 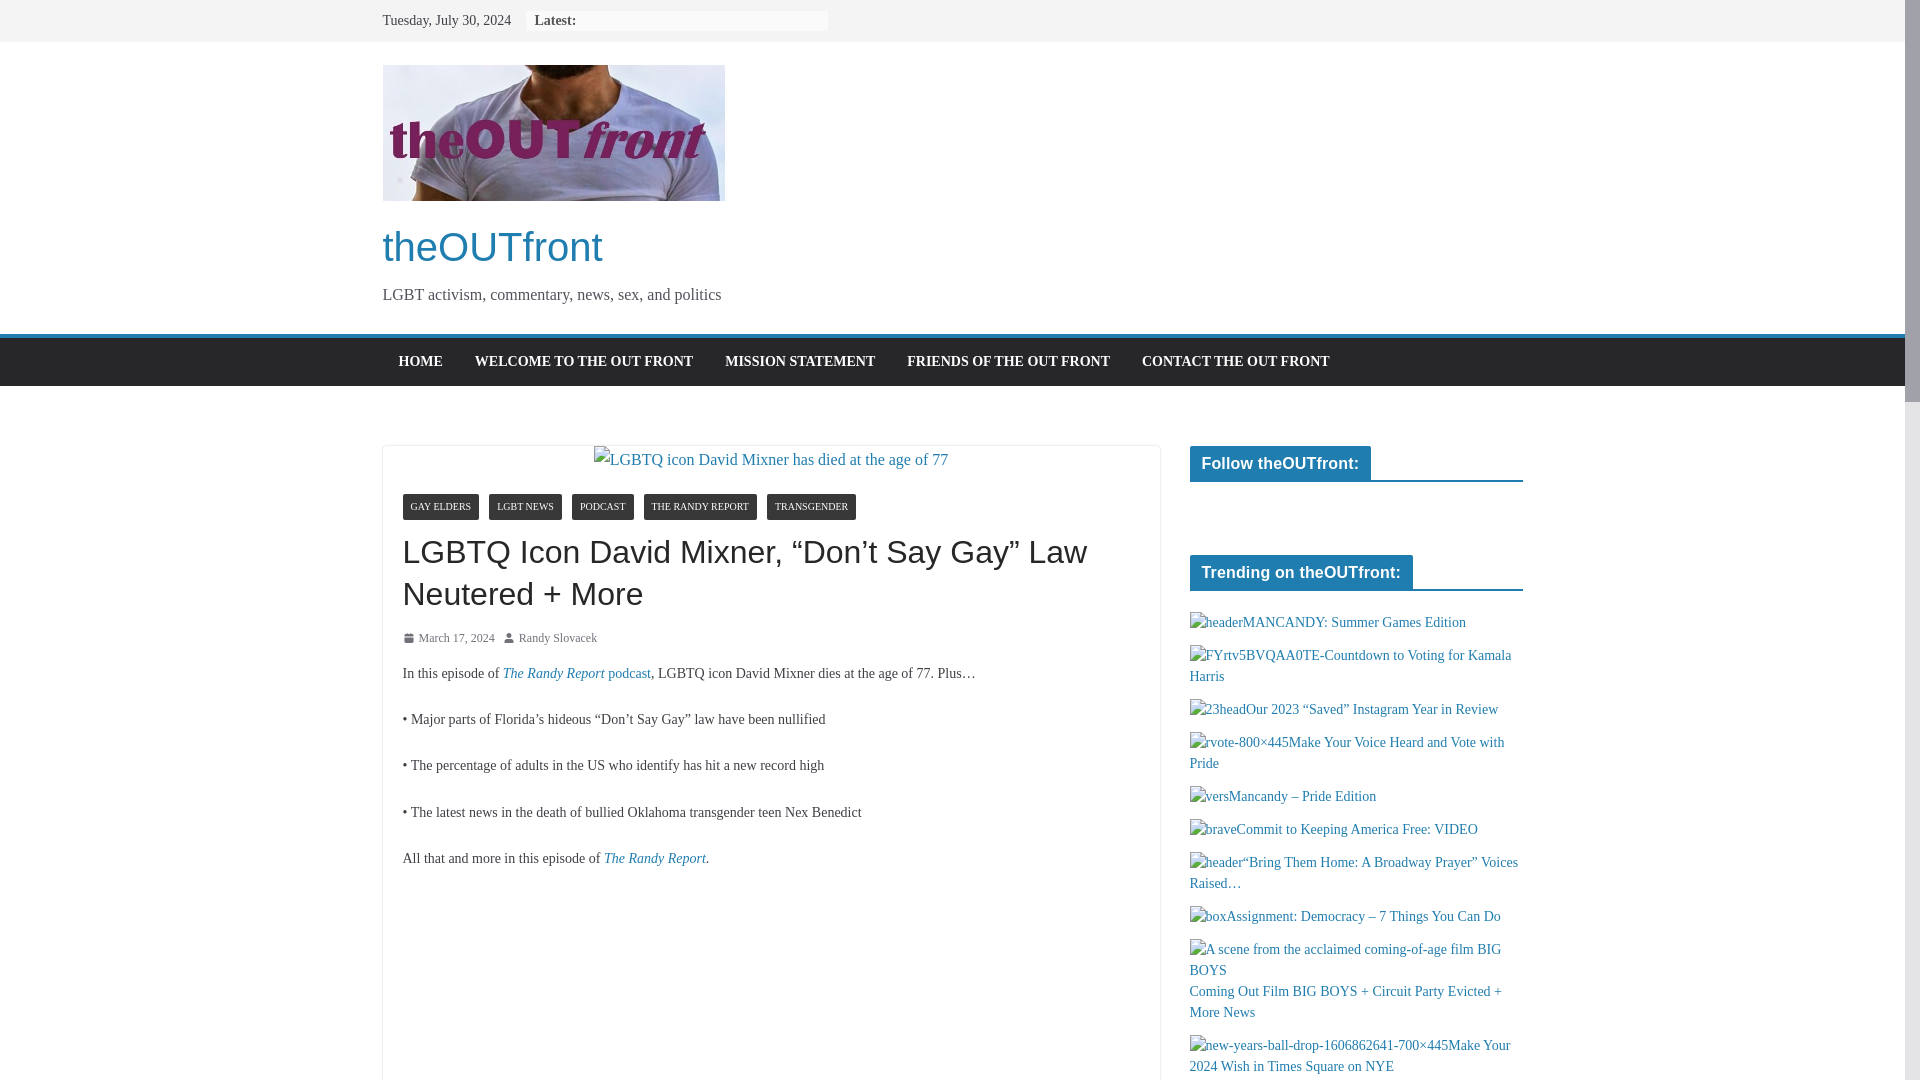 I want to click on The Randy Report, so click(x=655, y=858).